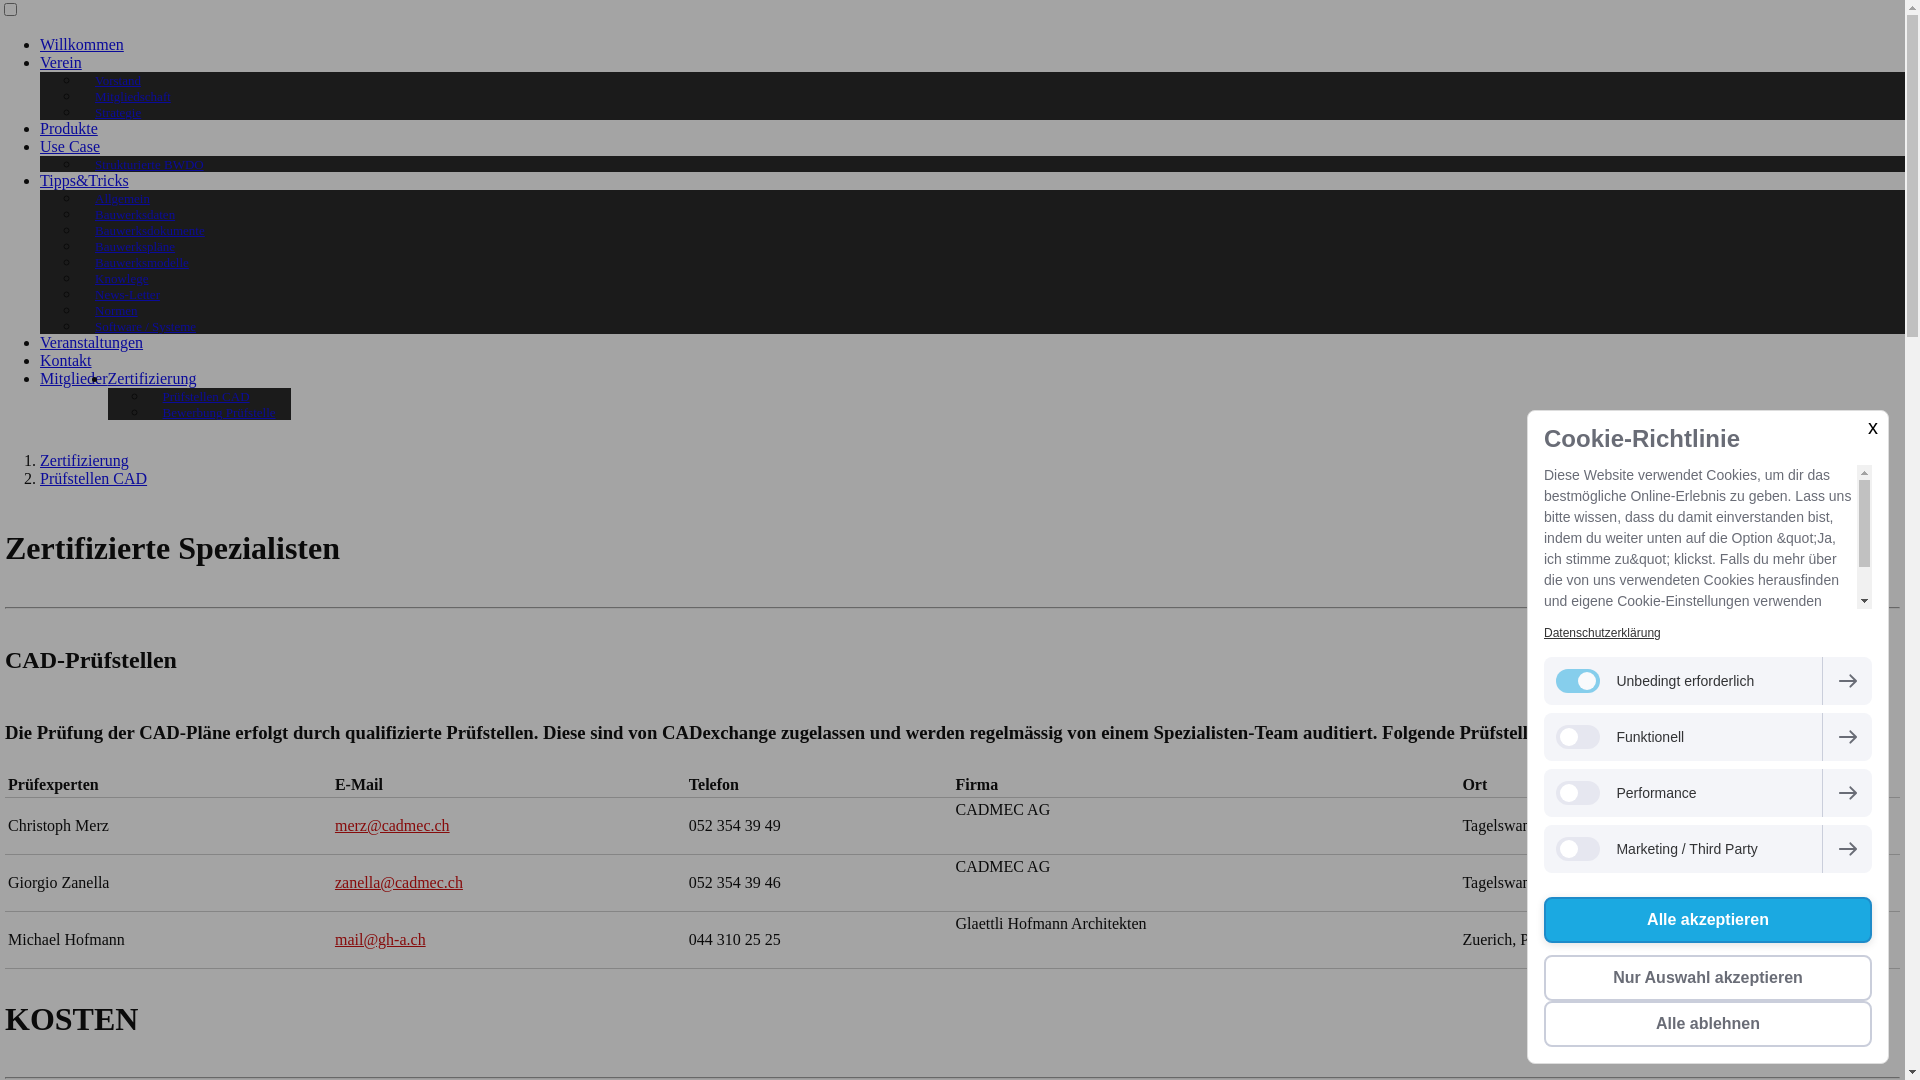  What do you see at coordinates (1708, 978) in the screenshot?
I see `Nur Auswahl akzeptieren` at bounding box center [1708, 978].